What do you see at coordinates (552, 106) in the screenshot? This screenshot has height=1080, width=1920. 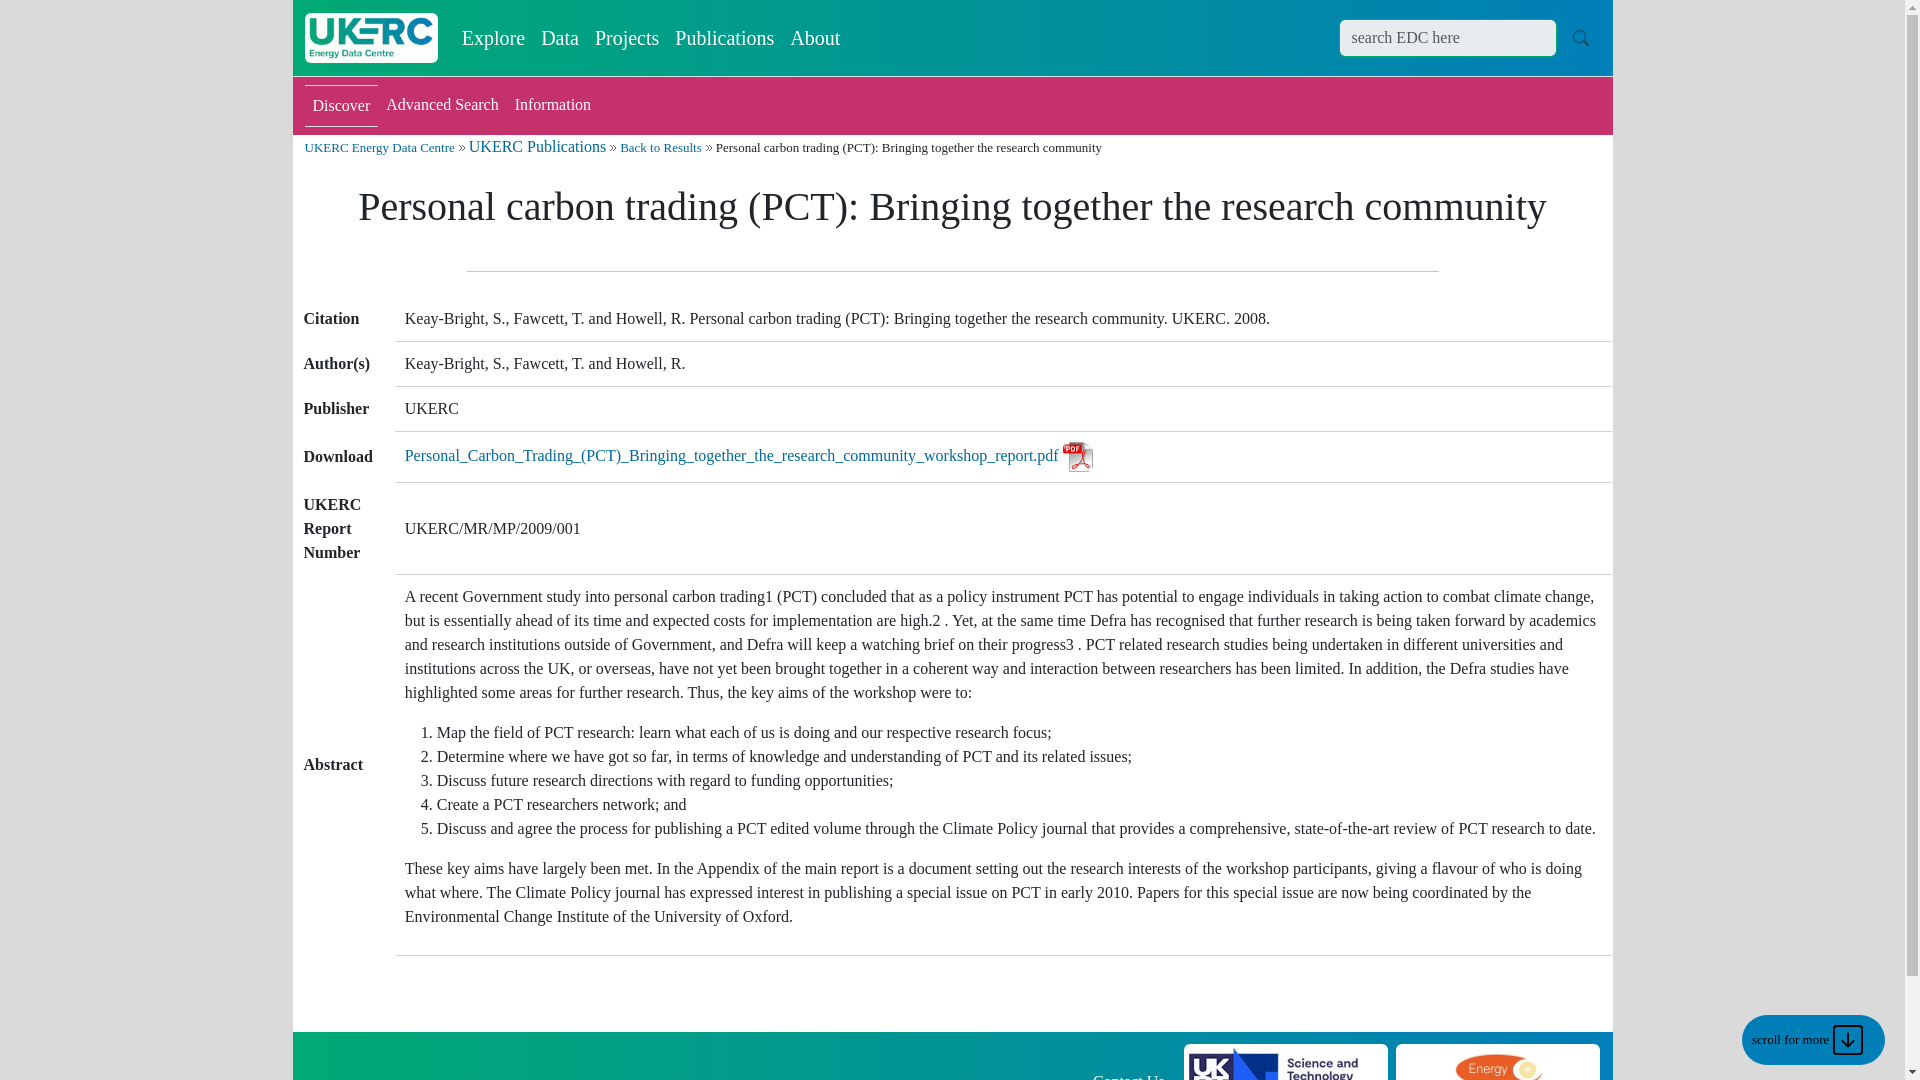 I see `Information` at bounding box center [552, 106].